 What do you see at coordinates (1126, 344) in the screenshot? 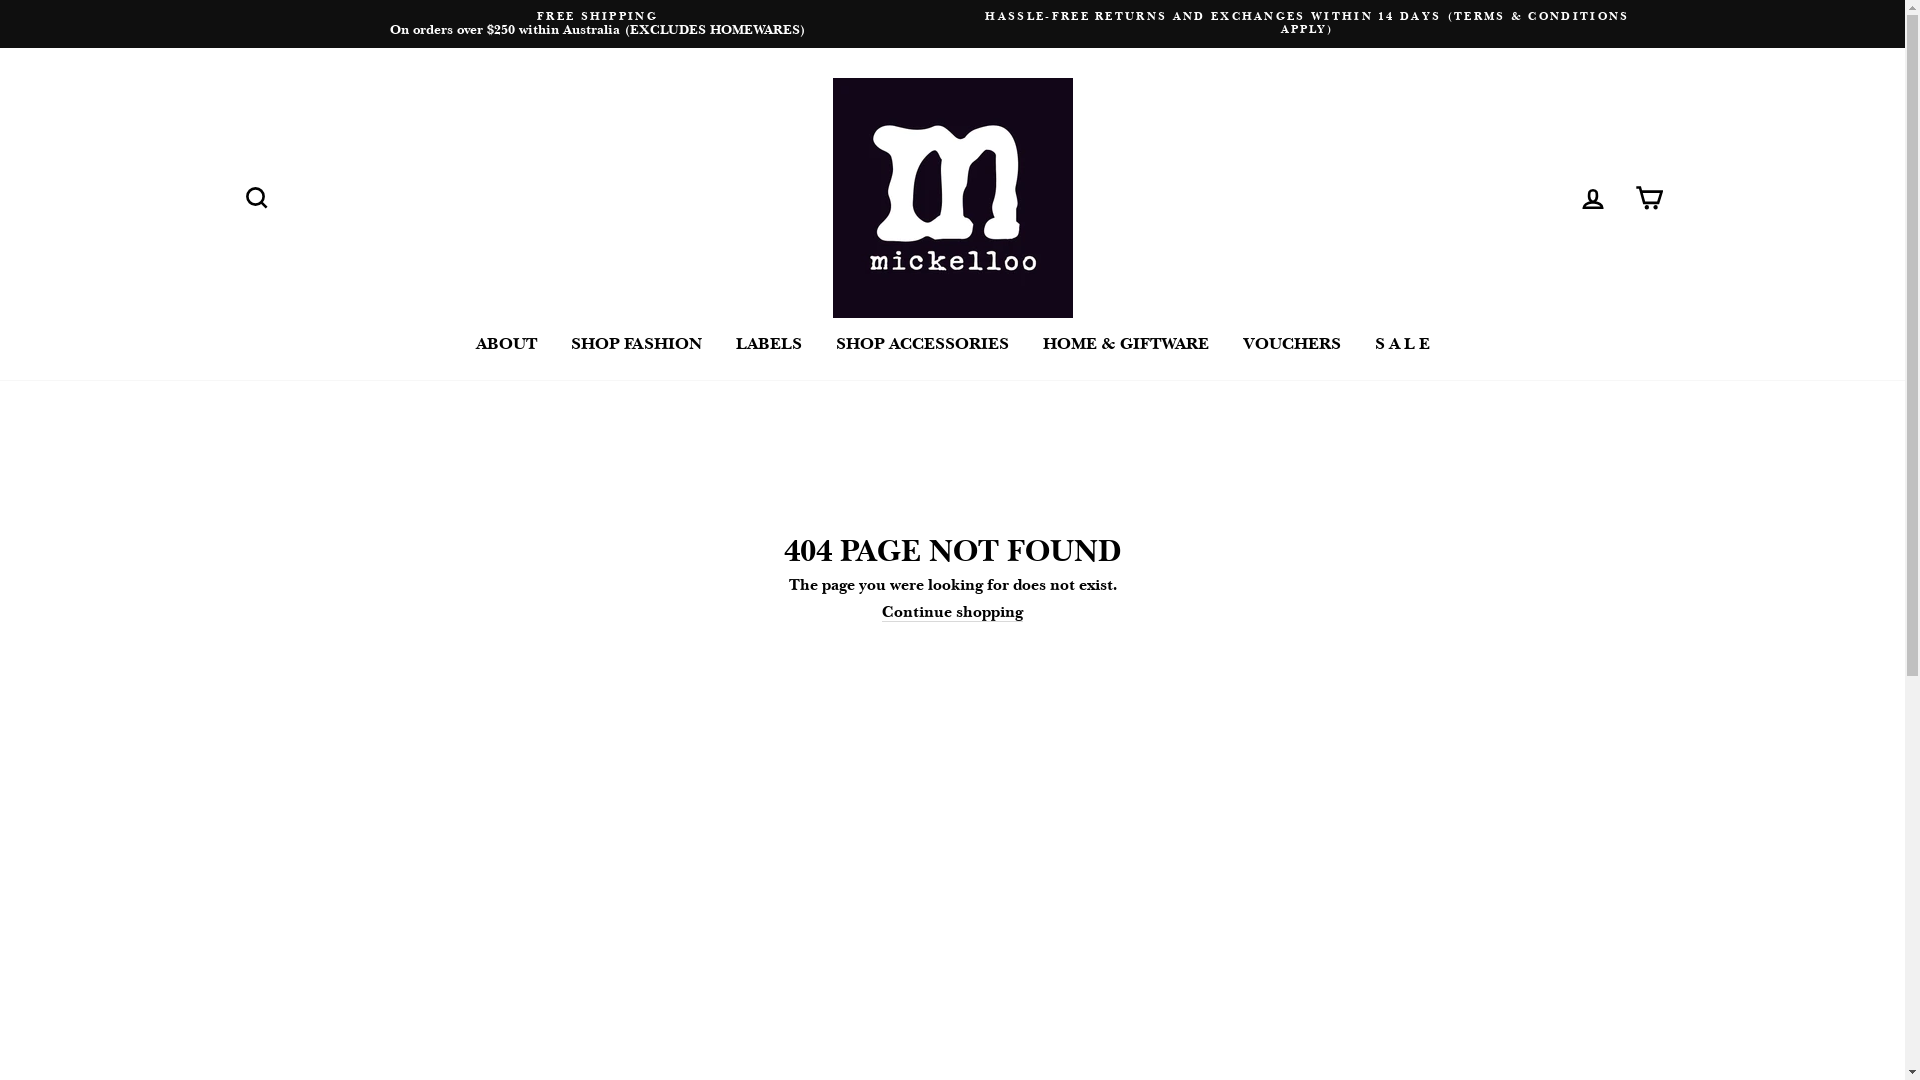
I see `HOME & GIFTWARE` at bounding box center [1126, 344].